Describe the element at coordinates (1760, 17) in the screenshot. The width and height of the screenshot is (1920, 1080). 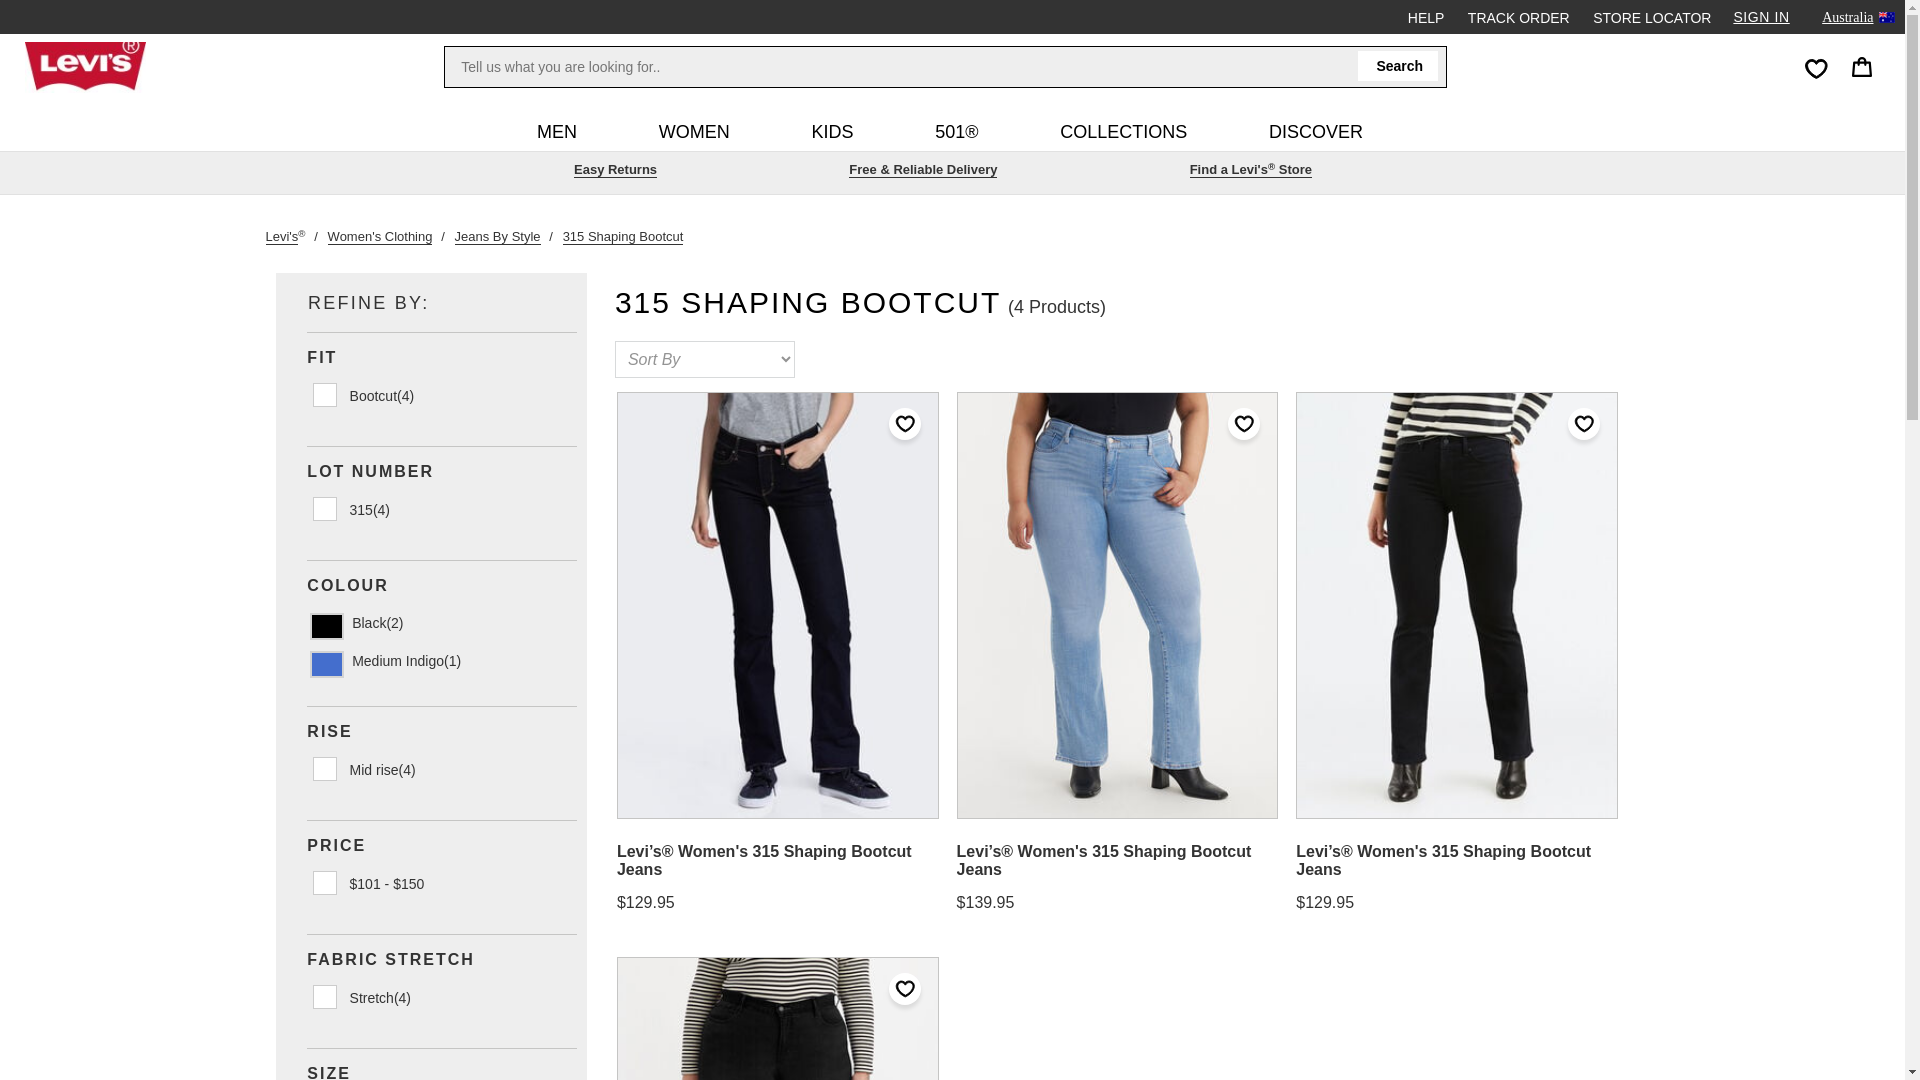
I see `SIGN IN` at that location.